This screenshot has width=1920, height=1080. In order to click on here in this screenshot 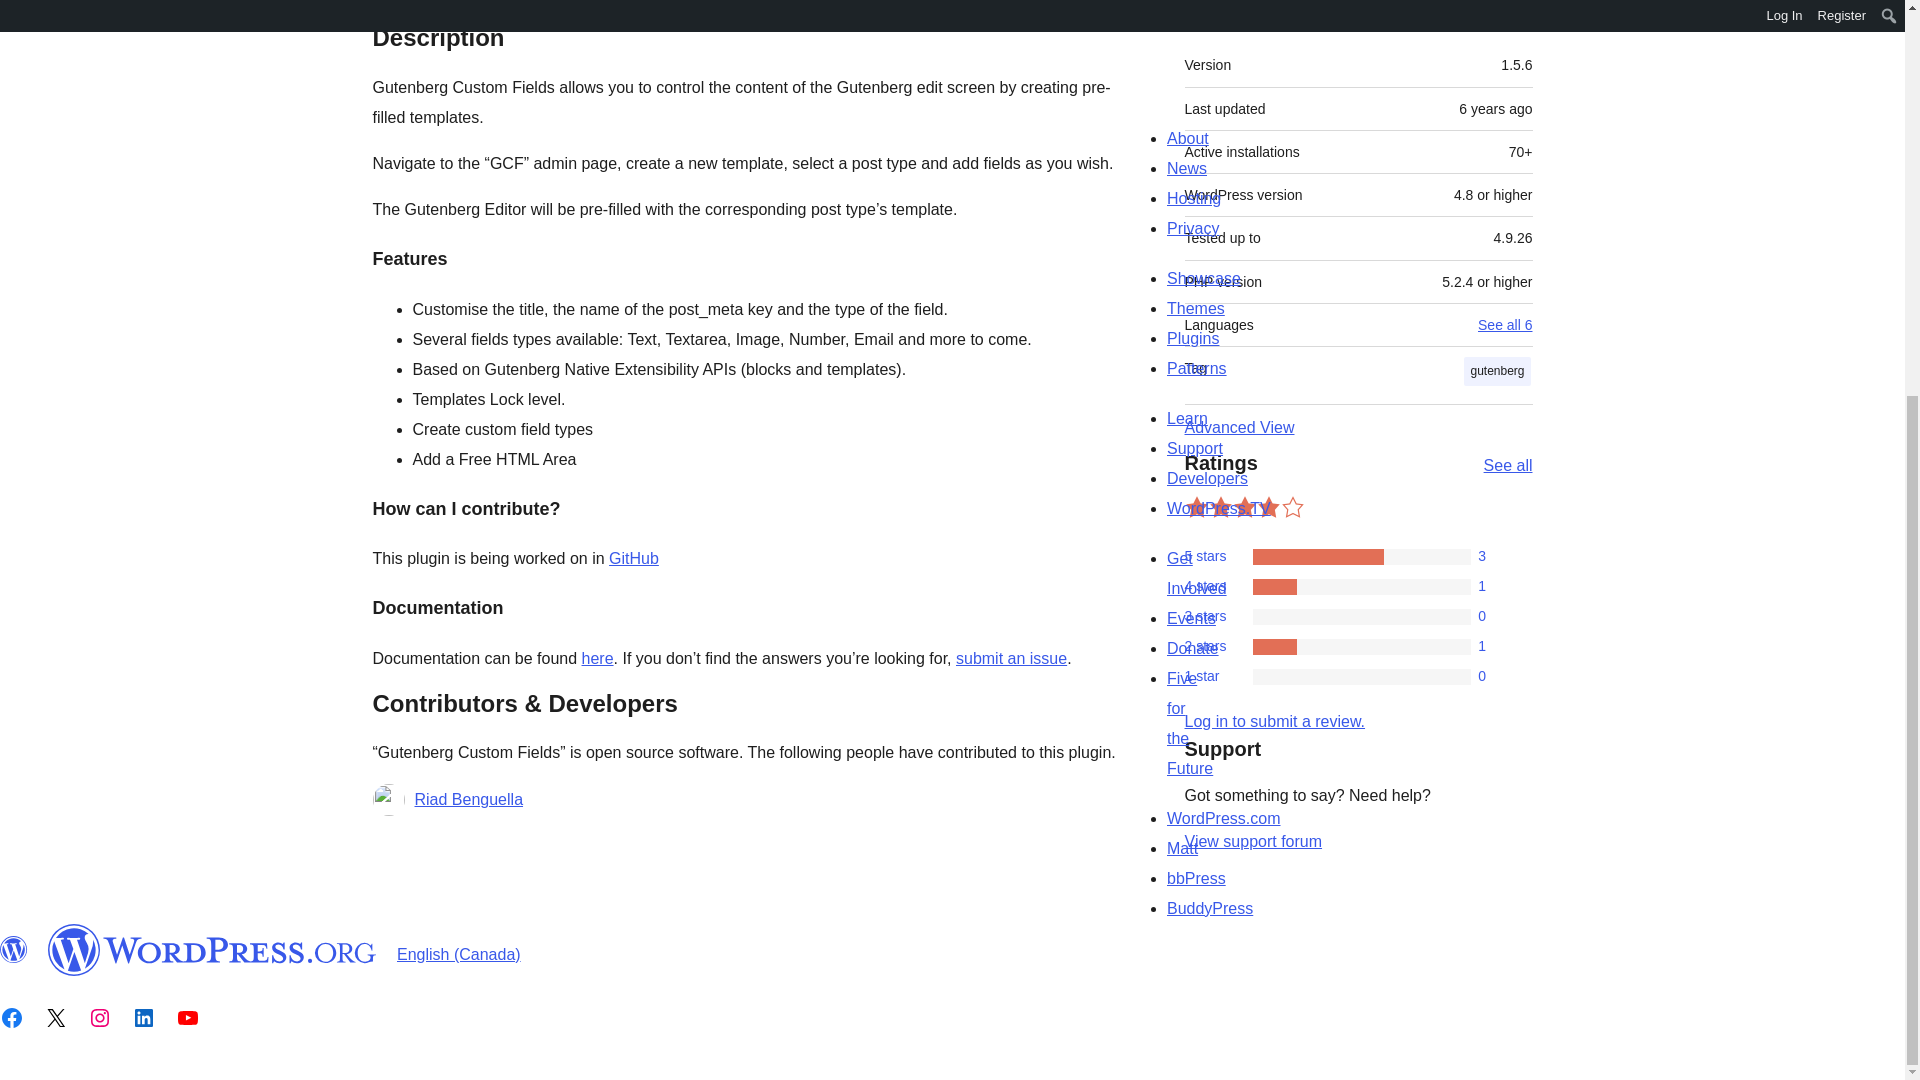, I will do `click(598, 658)`.